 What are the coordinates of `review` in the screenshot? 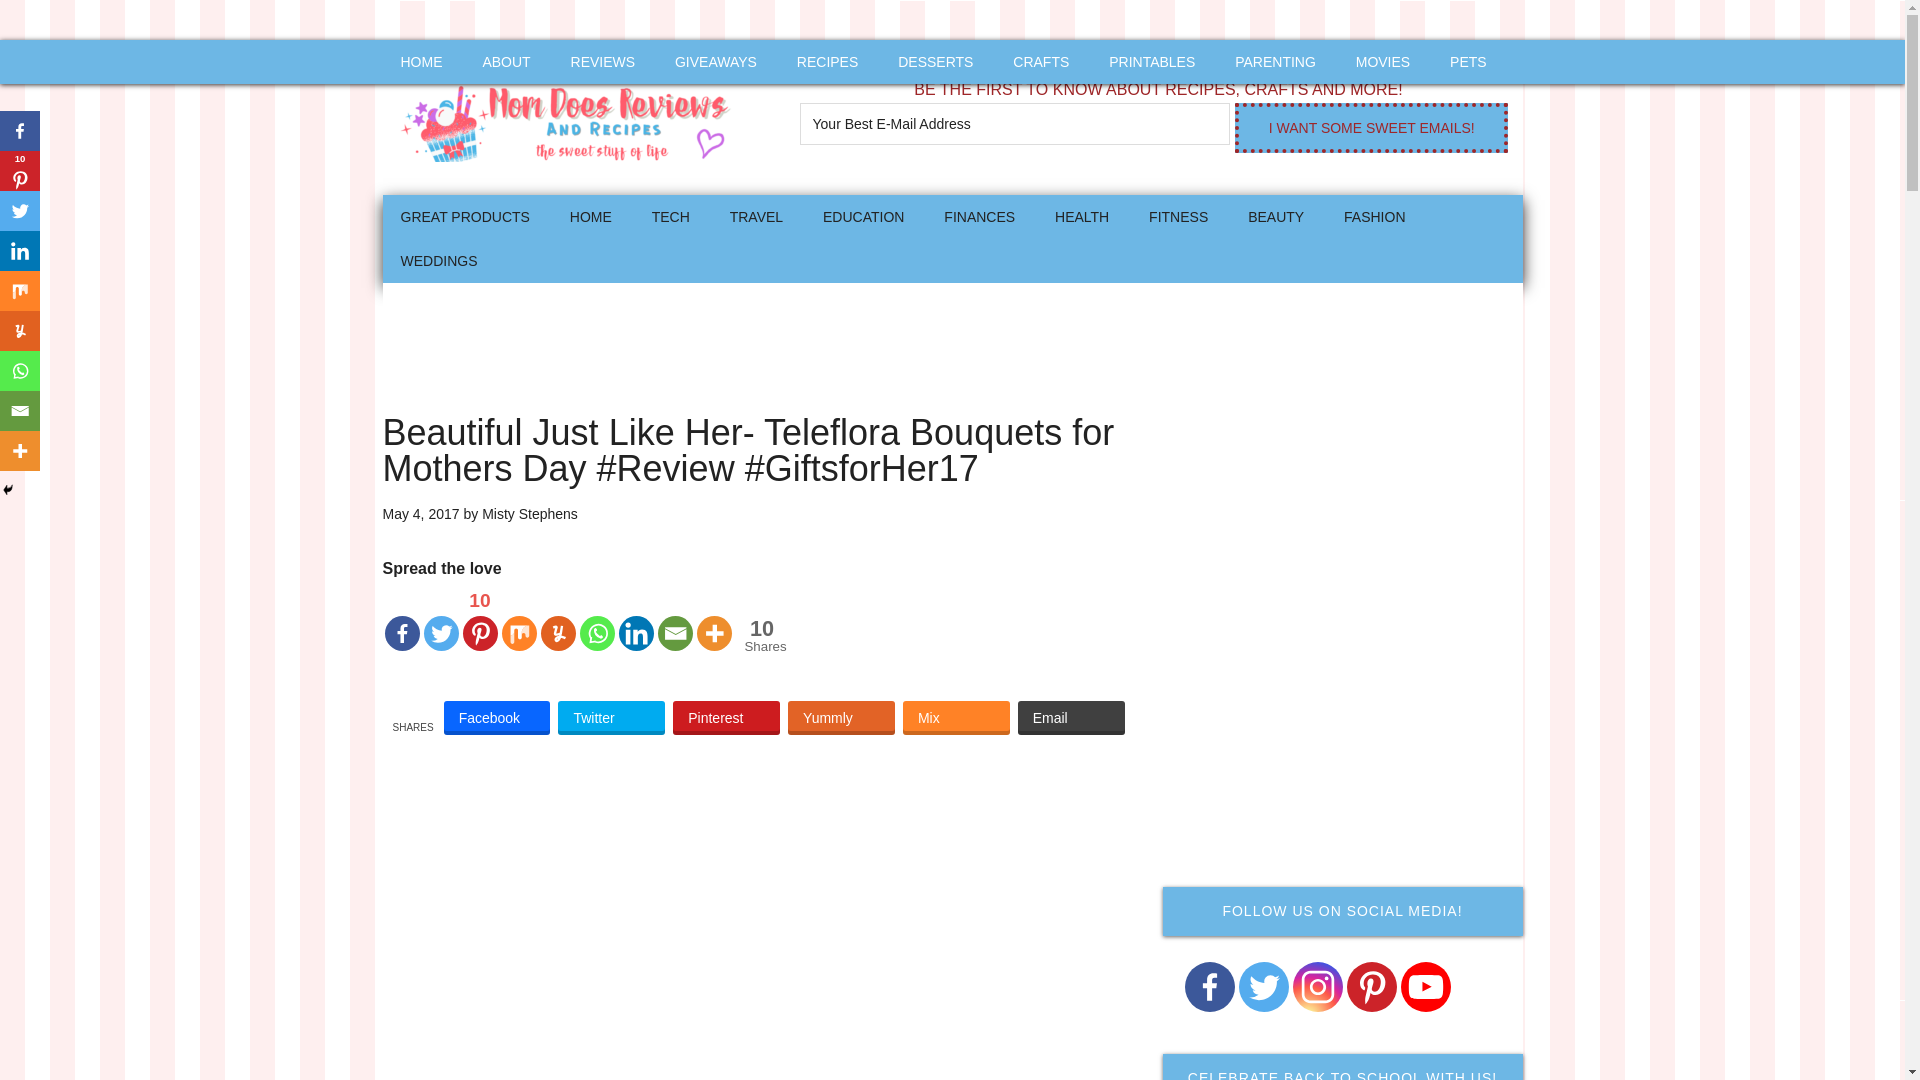 It's located at (603, 62).